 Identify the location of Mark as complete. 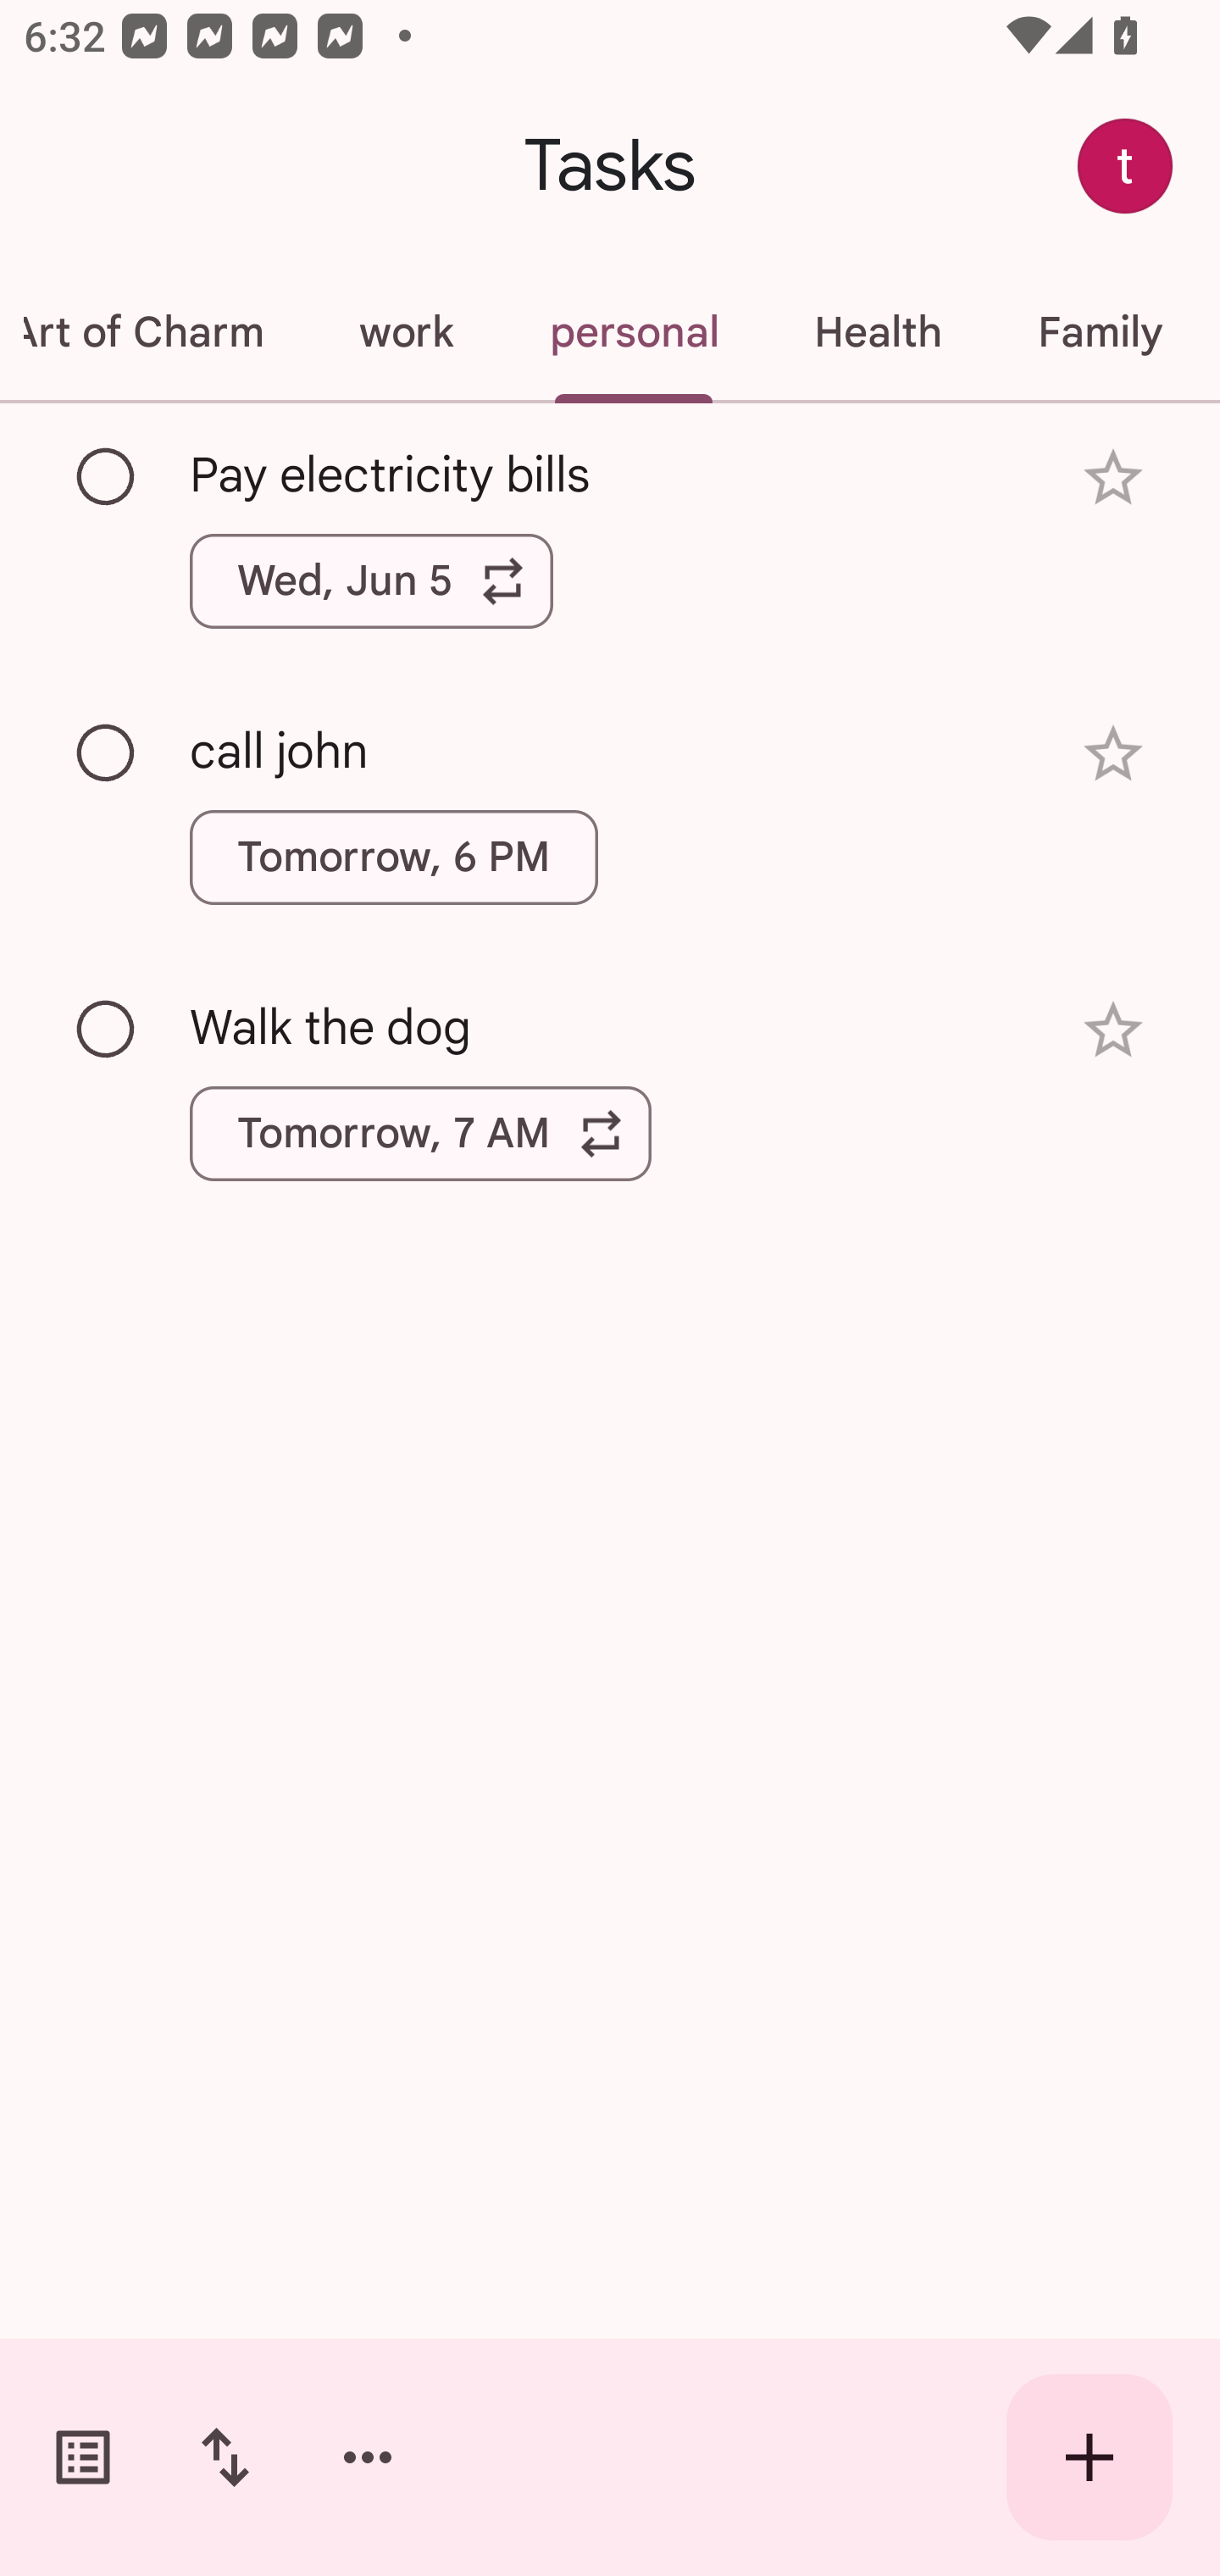
(107, 477).